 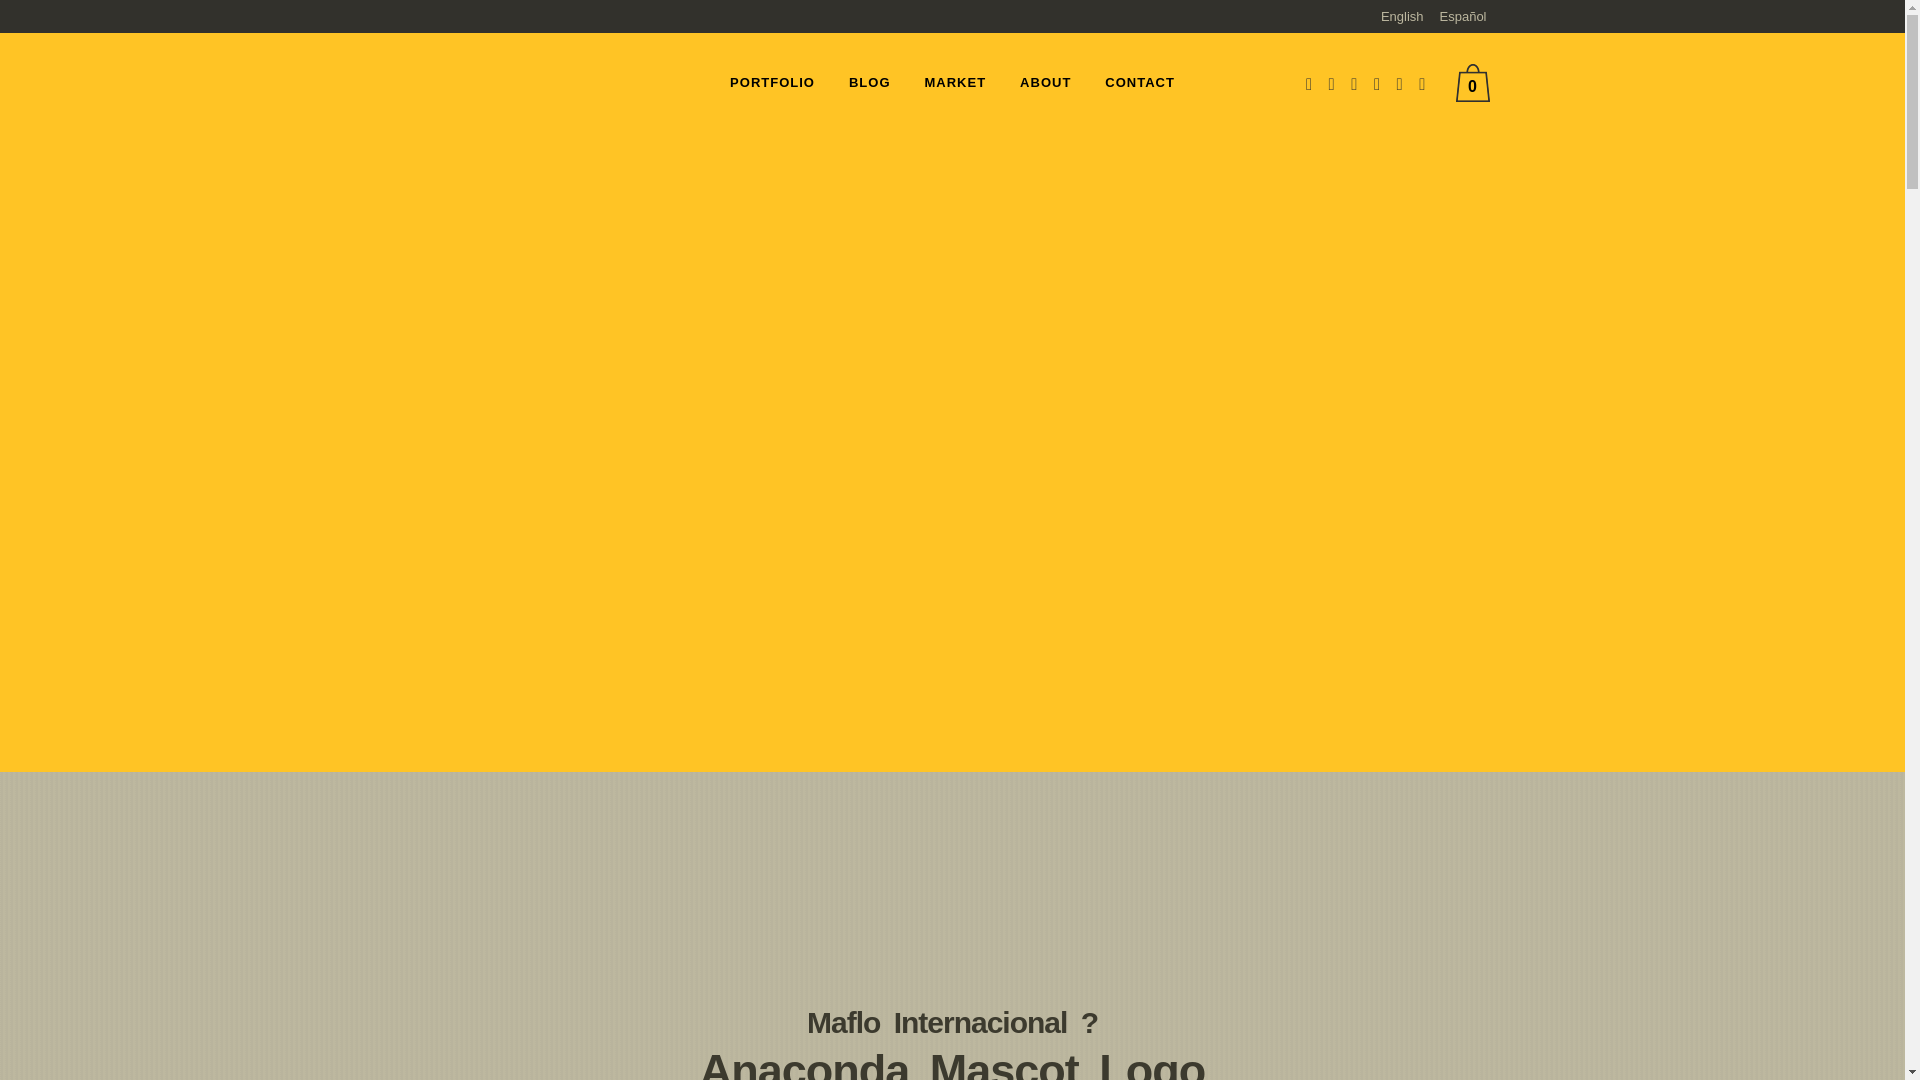 I want to click on 0, so click(x=1477, y=82).